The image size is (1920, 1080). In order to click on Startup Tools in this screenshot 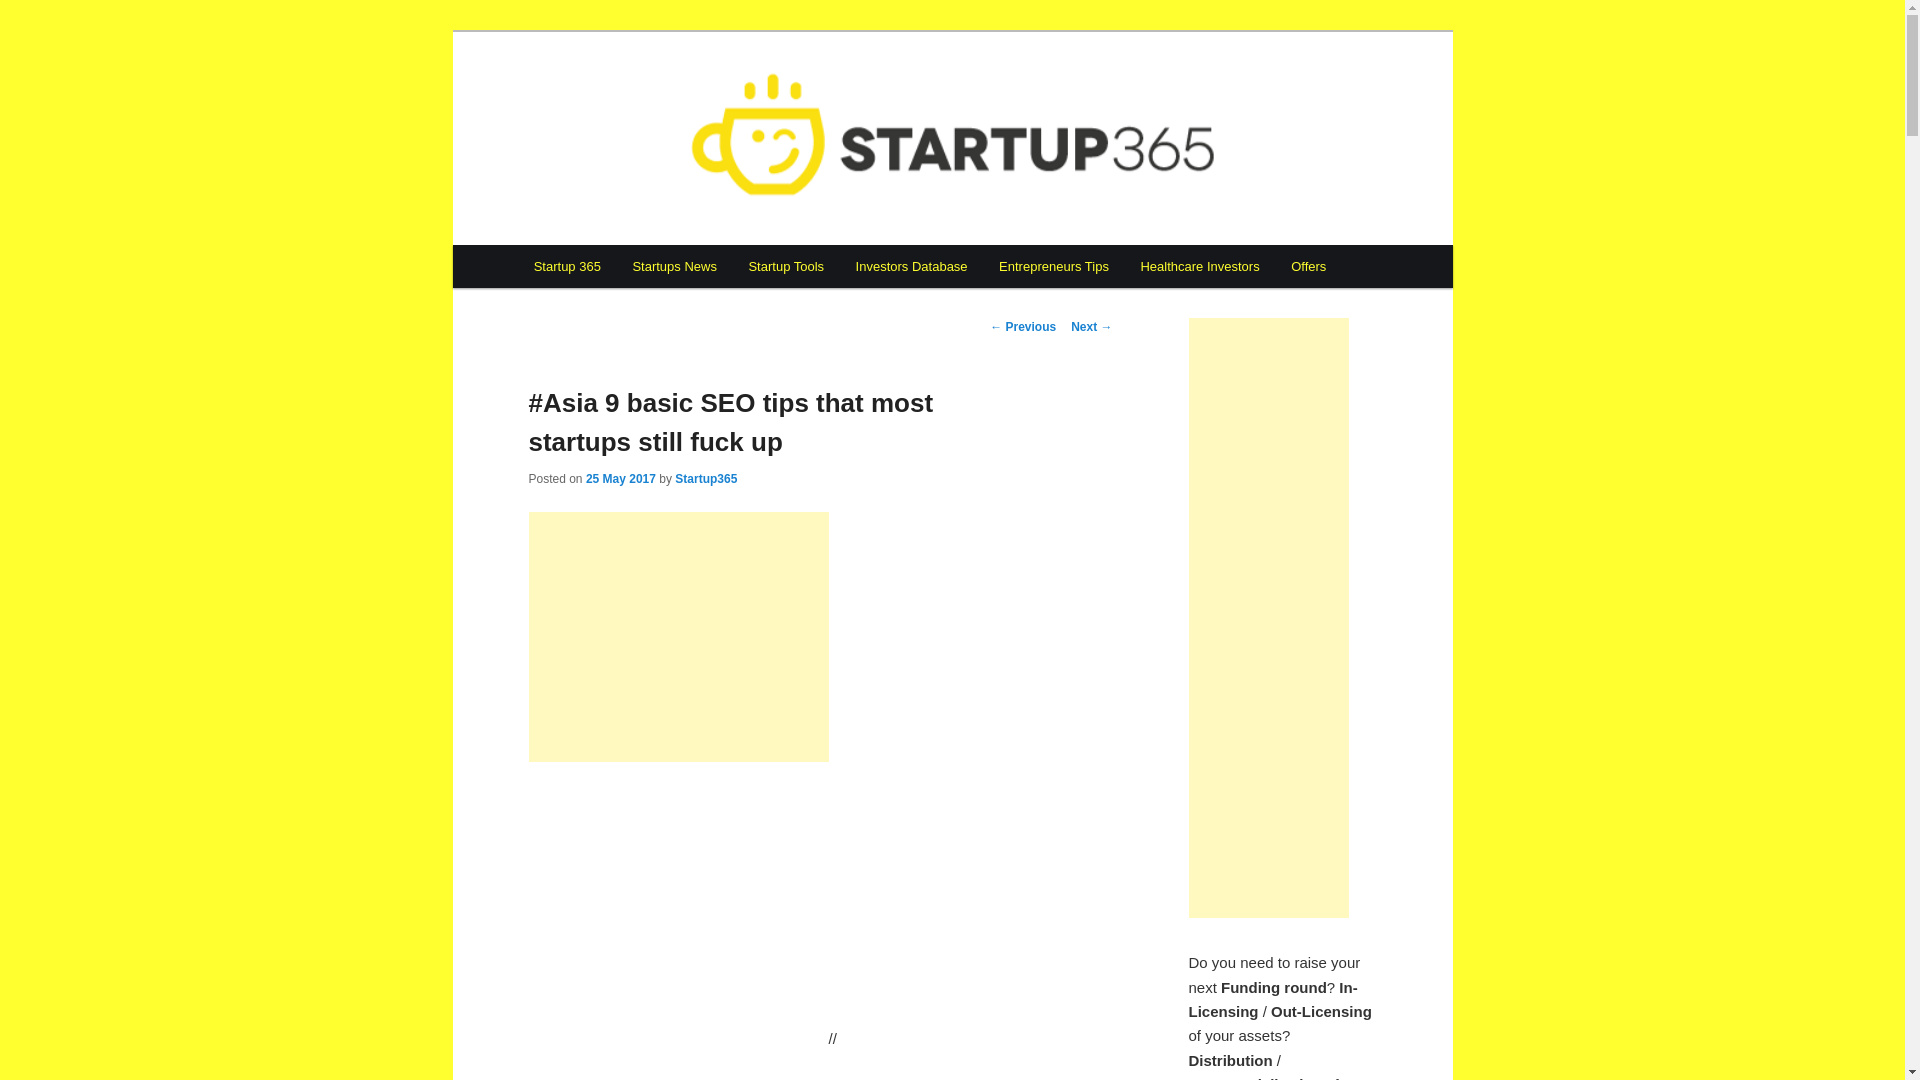, I will do `click(786, 266)`.